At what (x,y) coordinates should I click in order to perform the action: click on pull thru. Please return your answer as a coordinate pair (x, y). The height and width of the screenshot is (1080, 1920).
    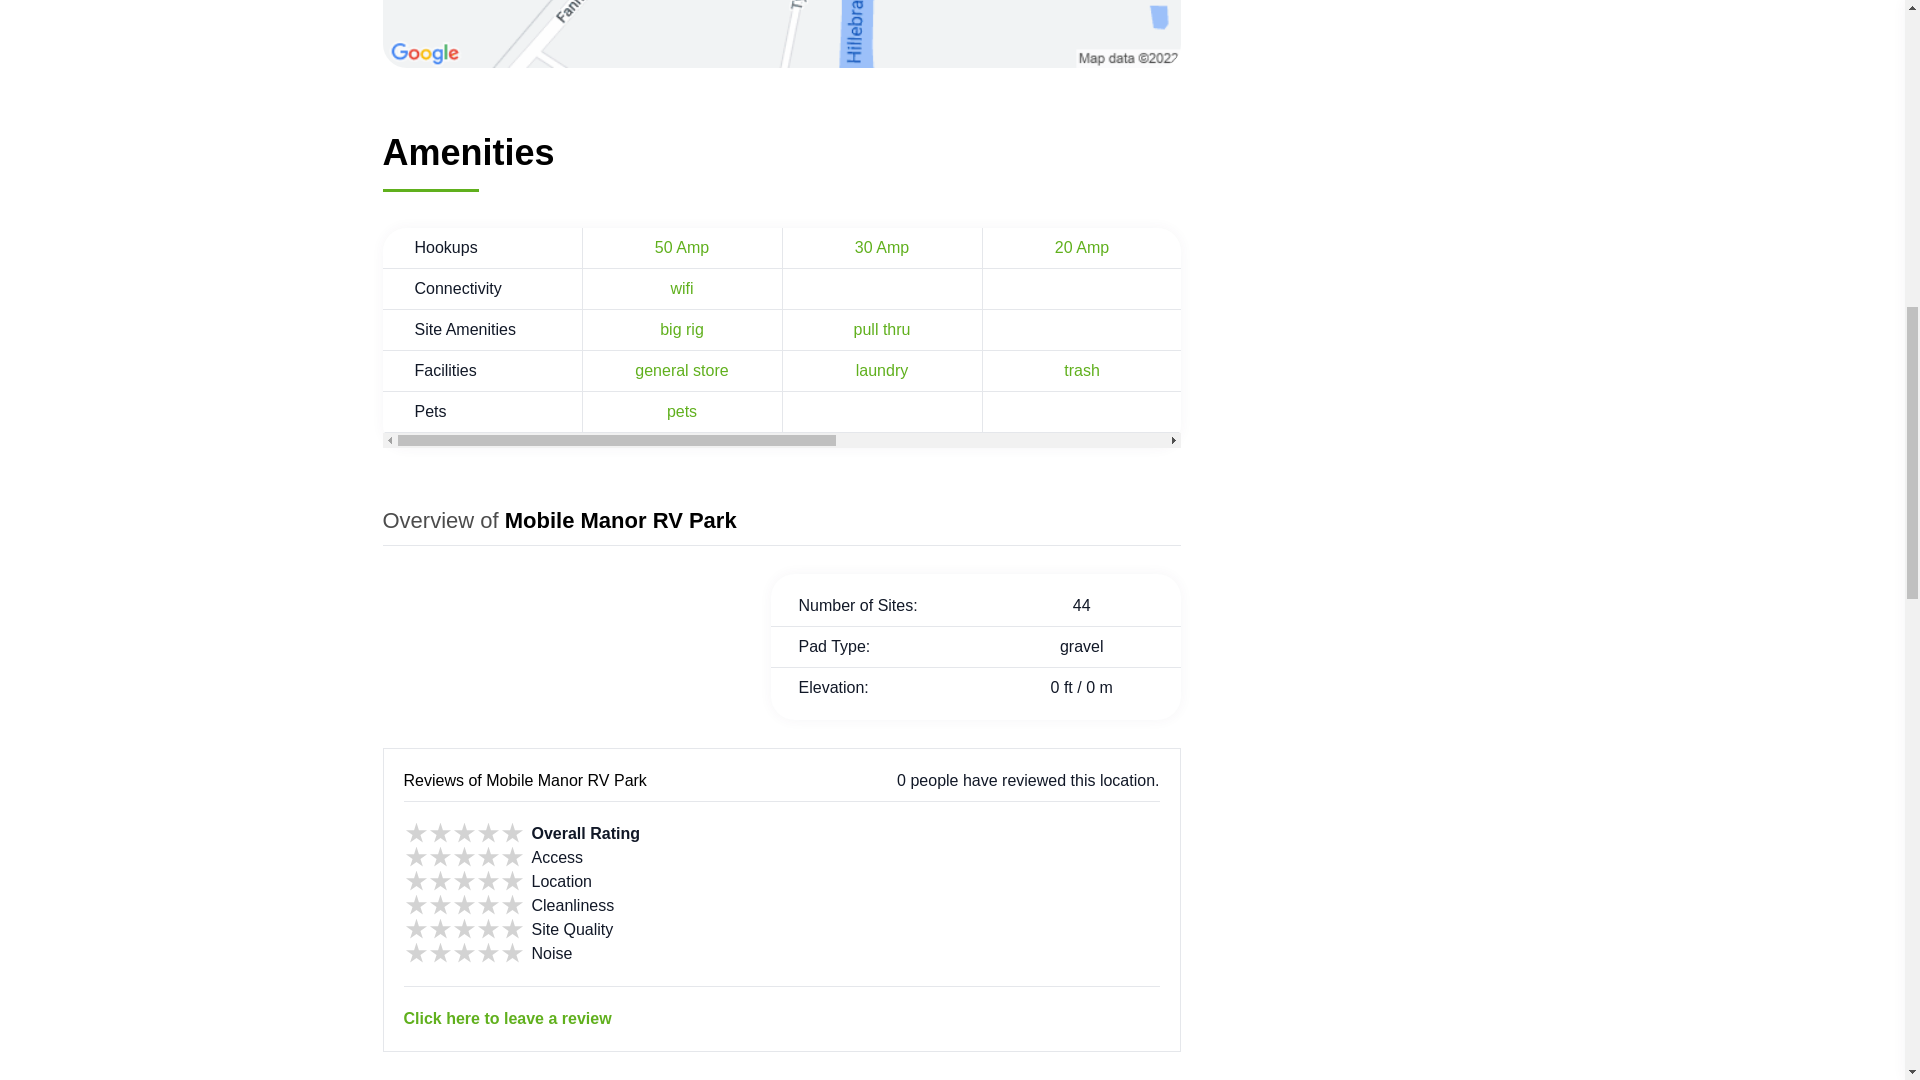
    Looking at the image, I should click on (882, 328).